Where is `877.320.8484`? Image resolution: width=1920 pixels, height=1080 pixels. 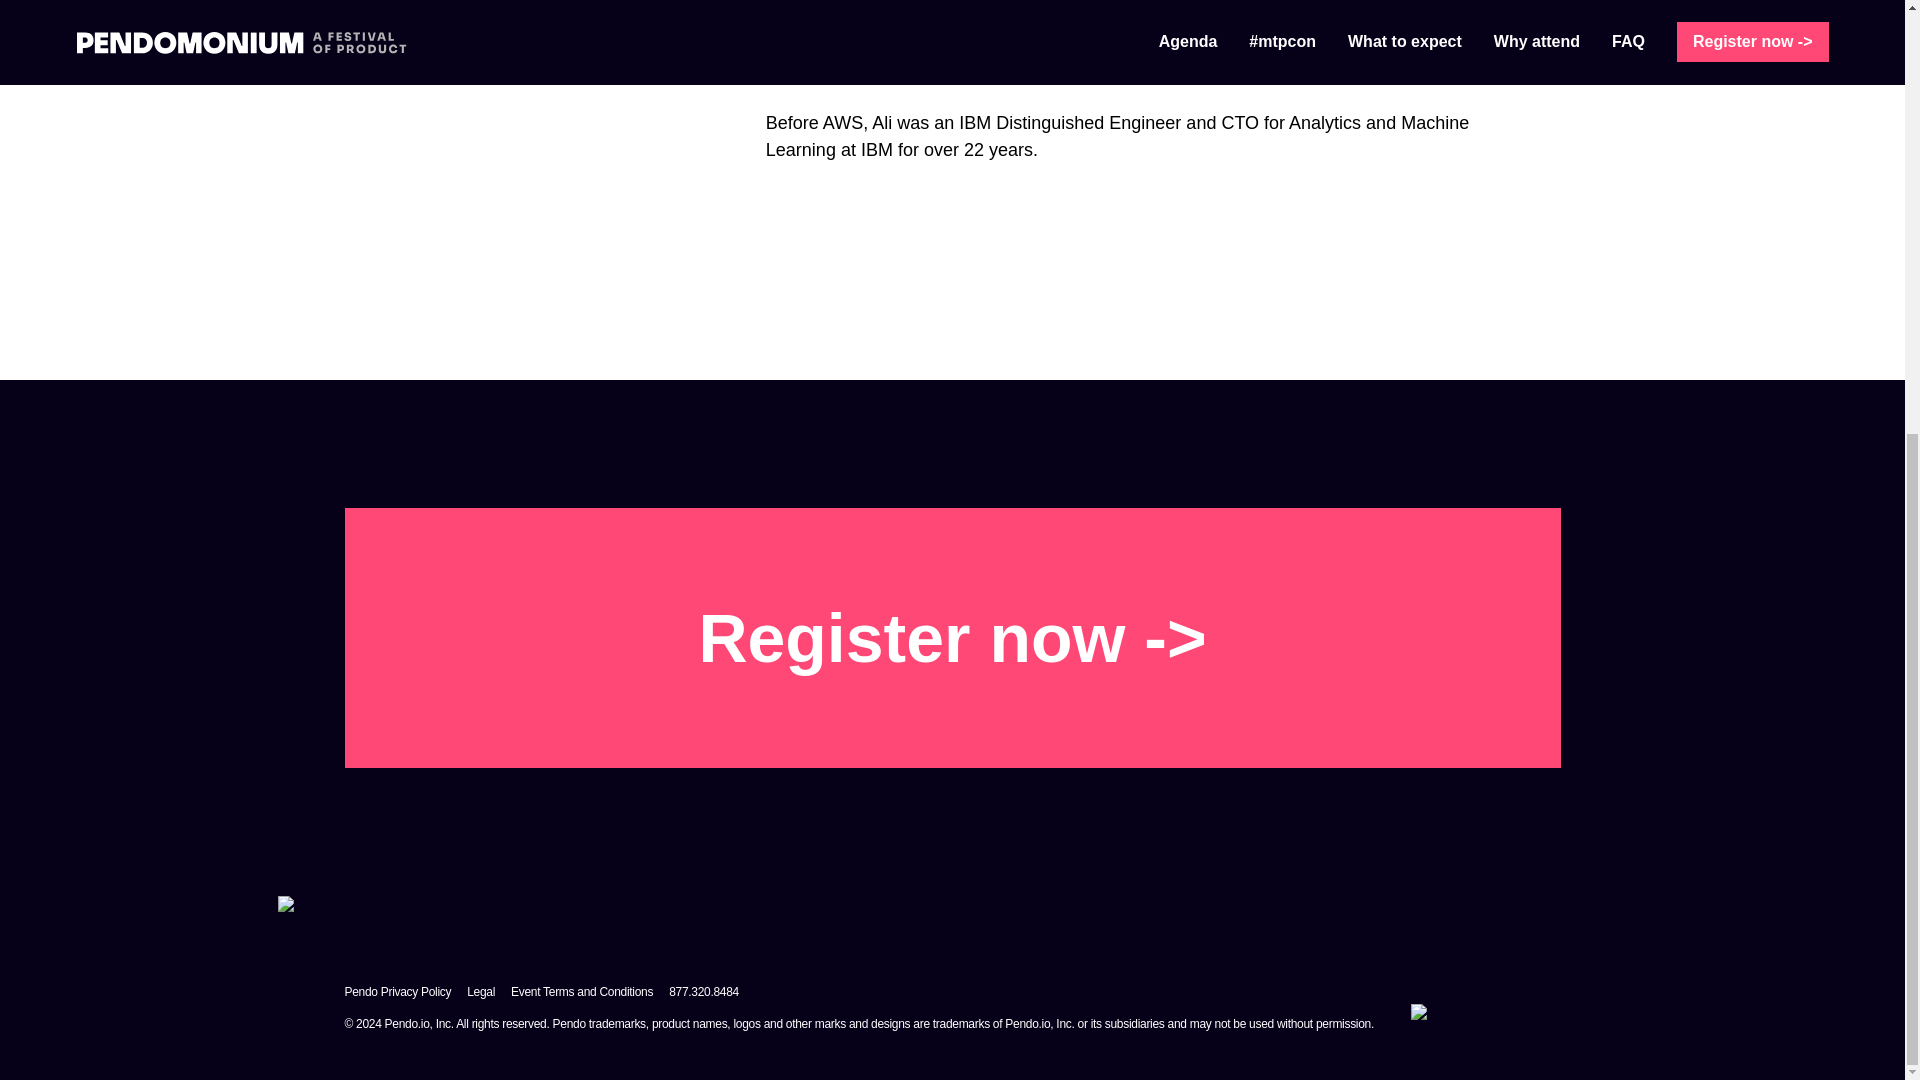 877.320.8484 is located at coordinates (704, 992).